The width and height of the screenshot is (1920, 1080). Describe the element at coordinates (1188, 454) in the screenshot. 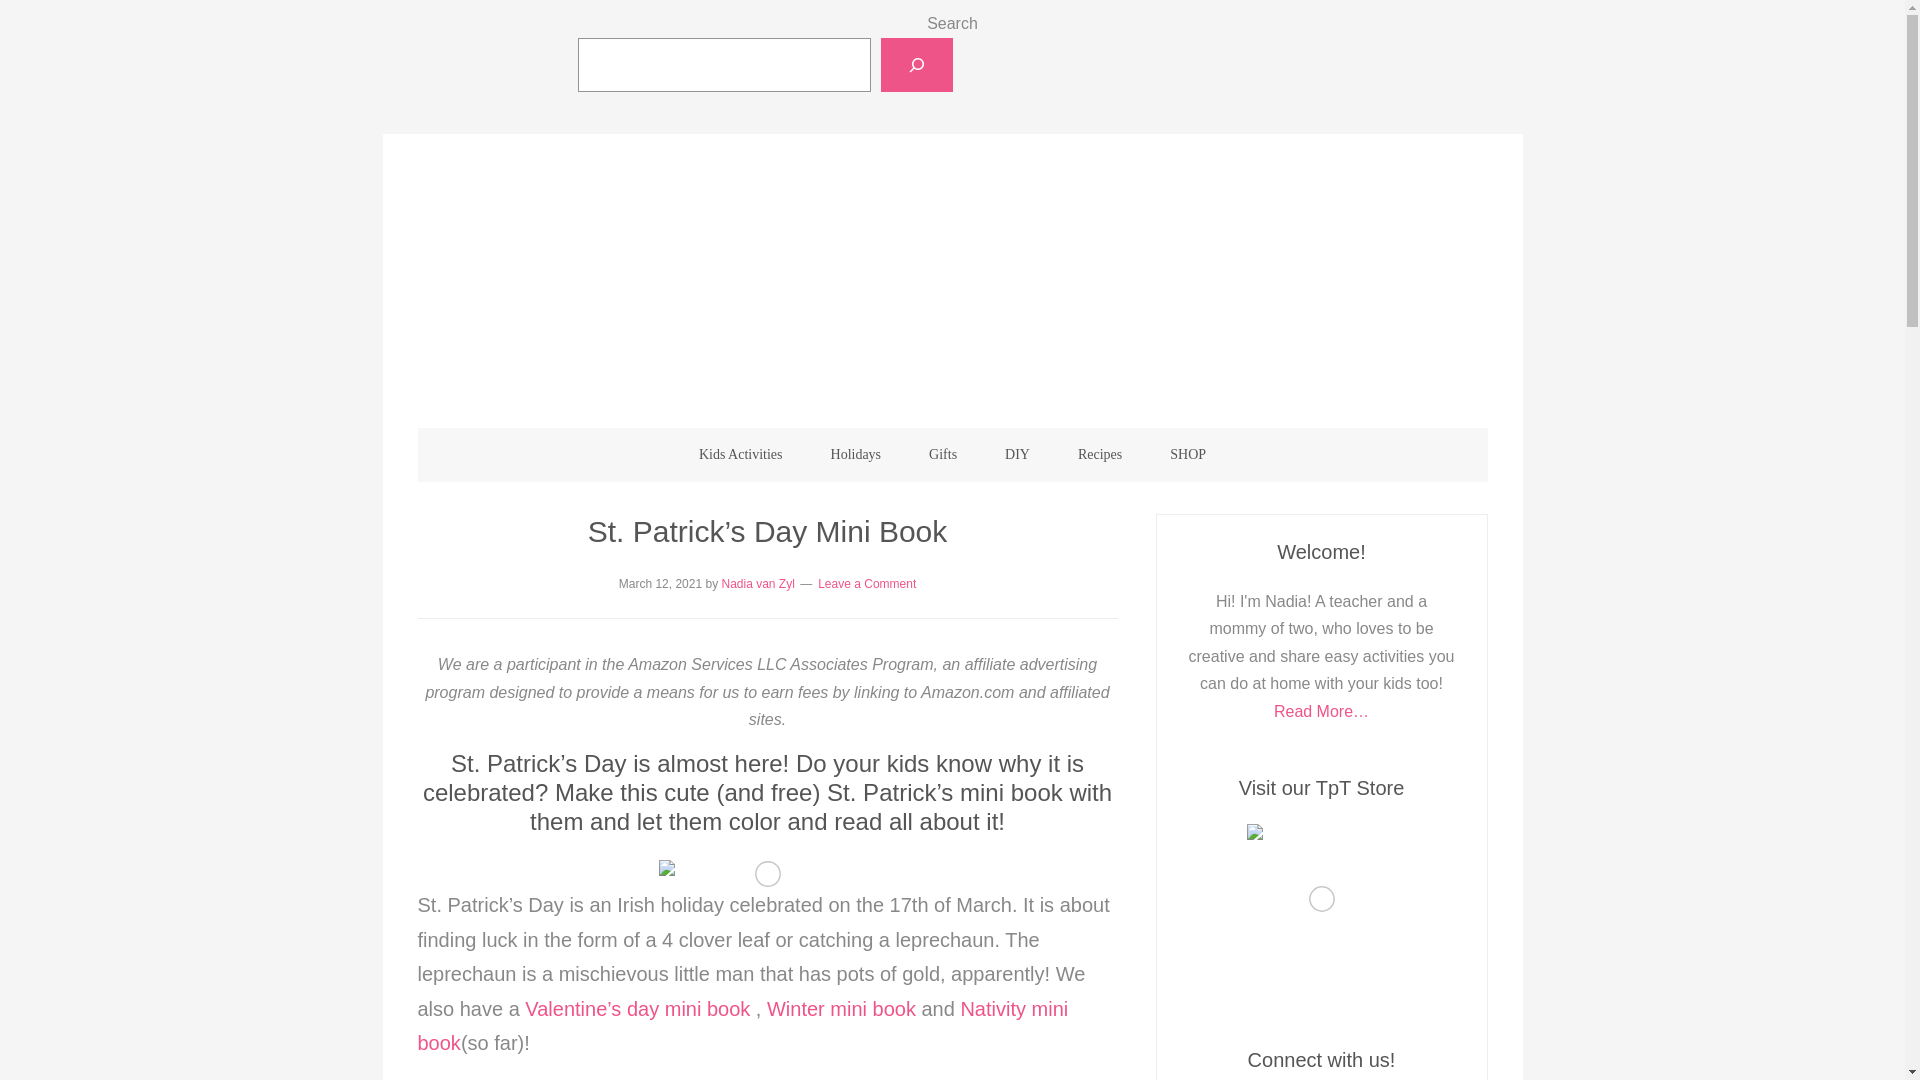

I see `SHOP` at that location.